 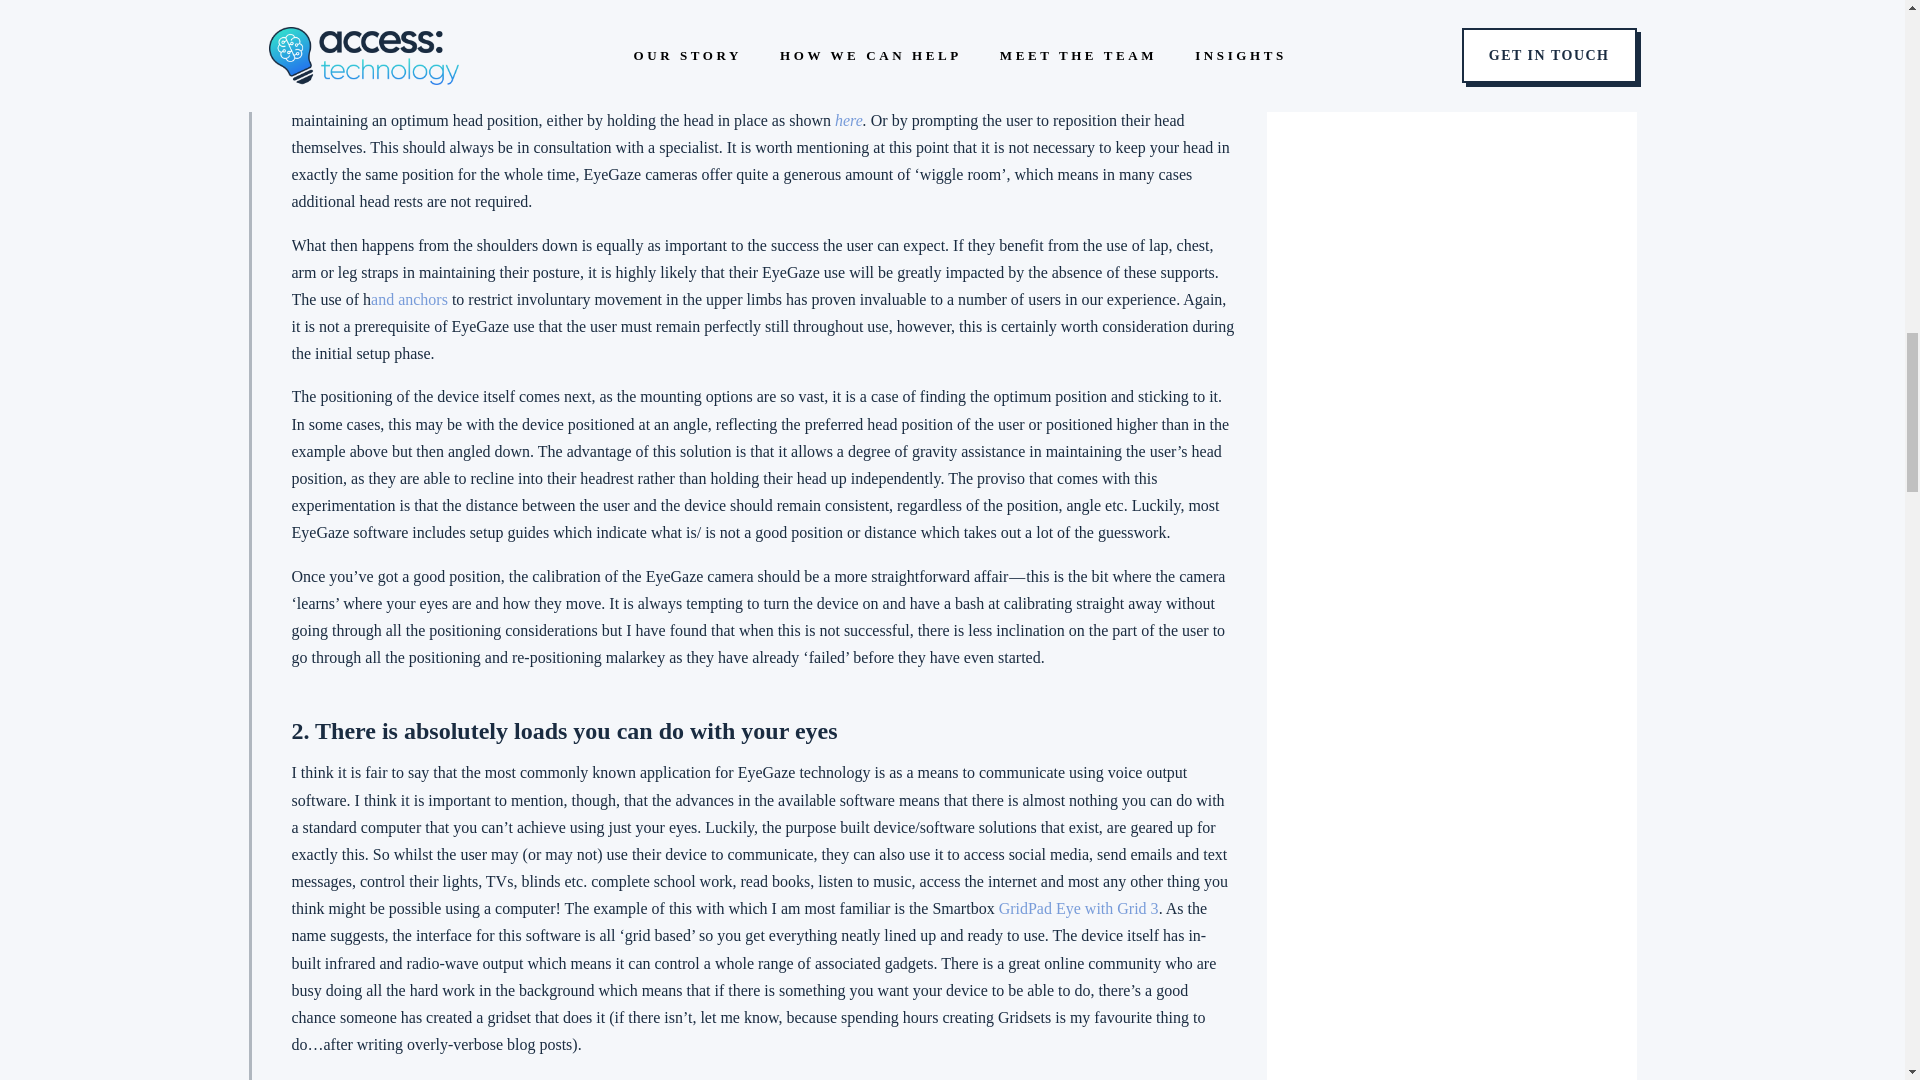 What do you see at coordinates (848, 120) in the screenshot?
I see `here` at bounding box center [848, 120].